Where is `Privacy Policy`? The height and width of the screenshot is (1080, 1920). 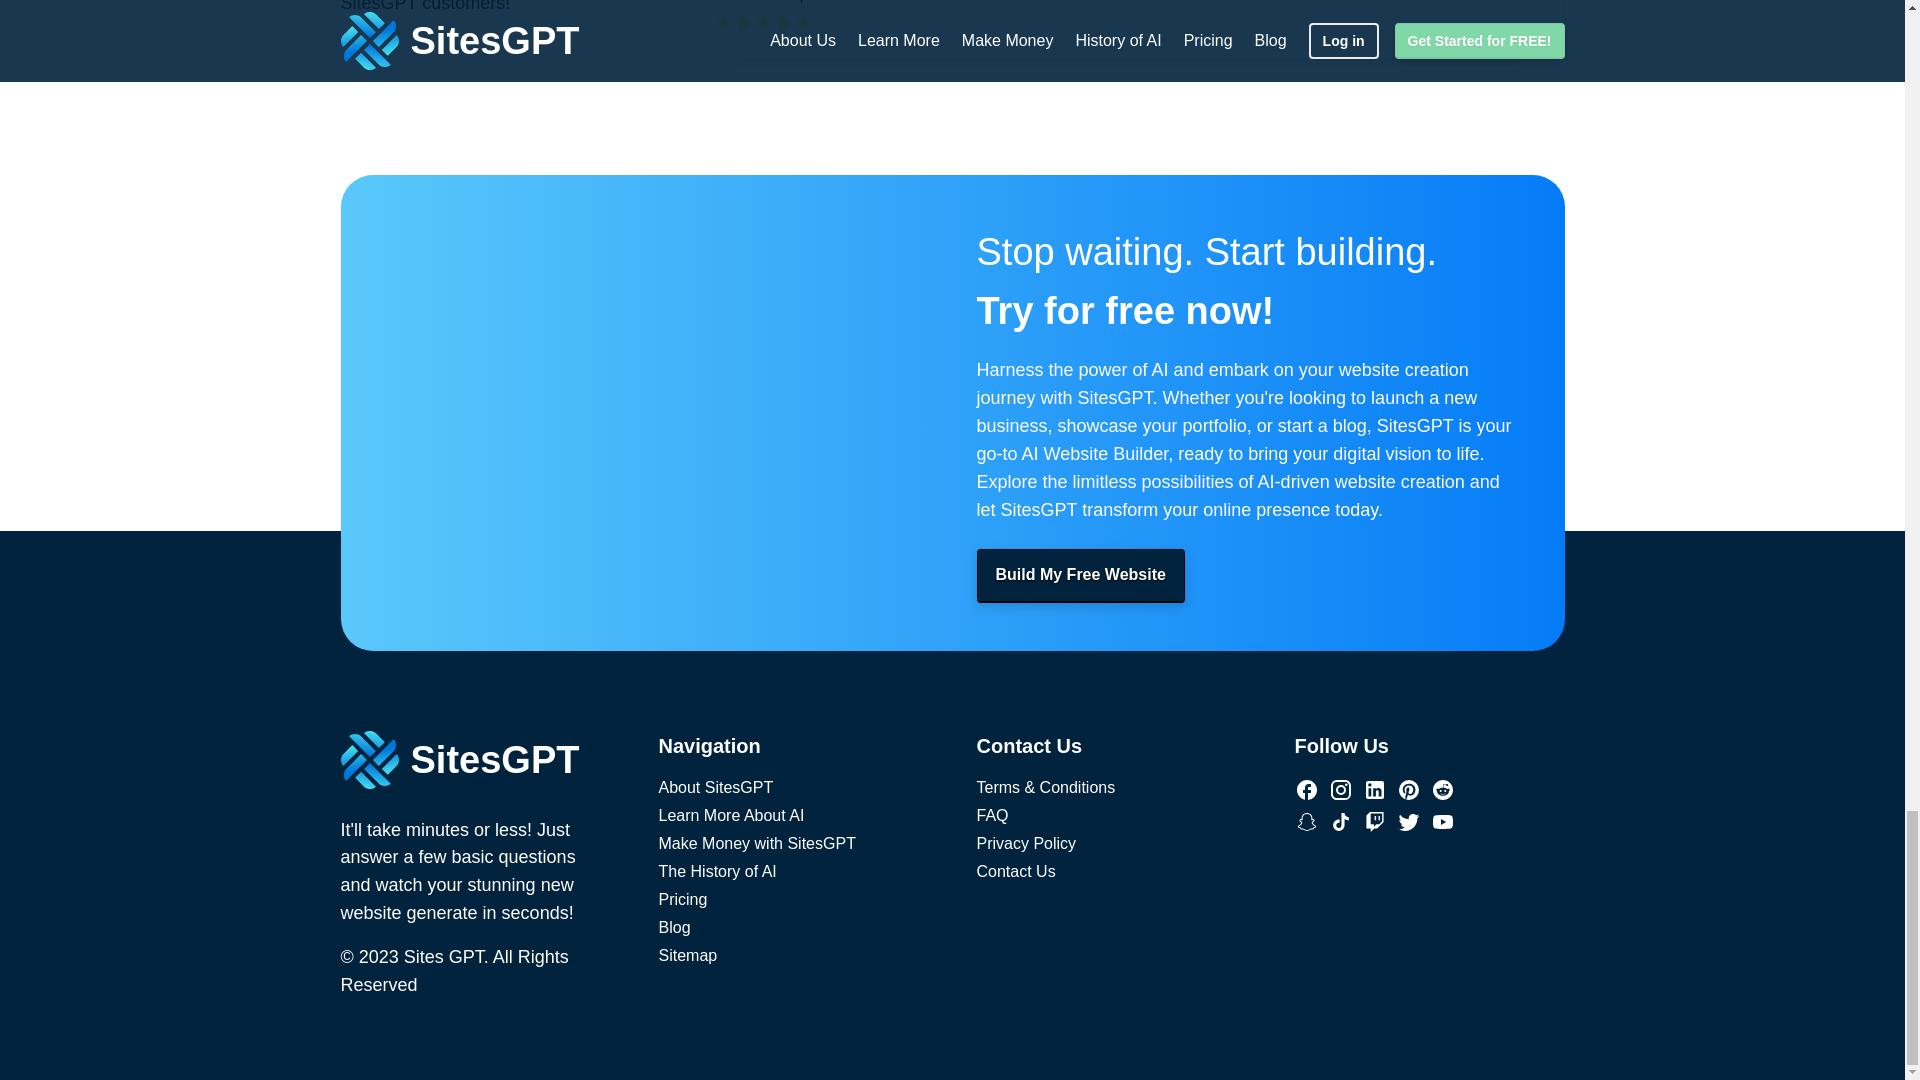
Privacy Policy is located at coordinates (1025, 842).